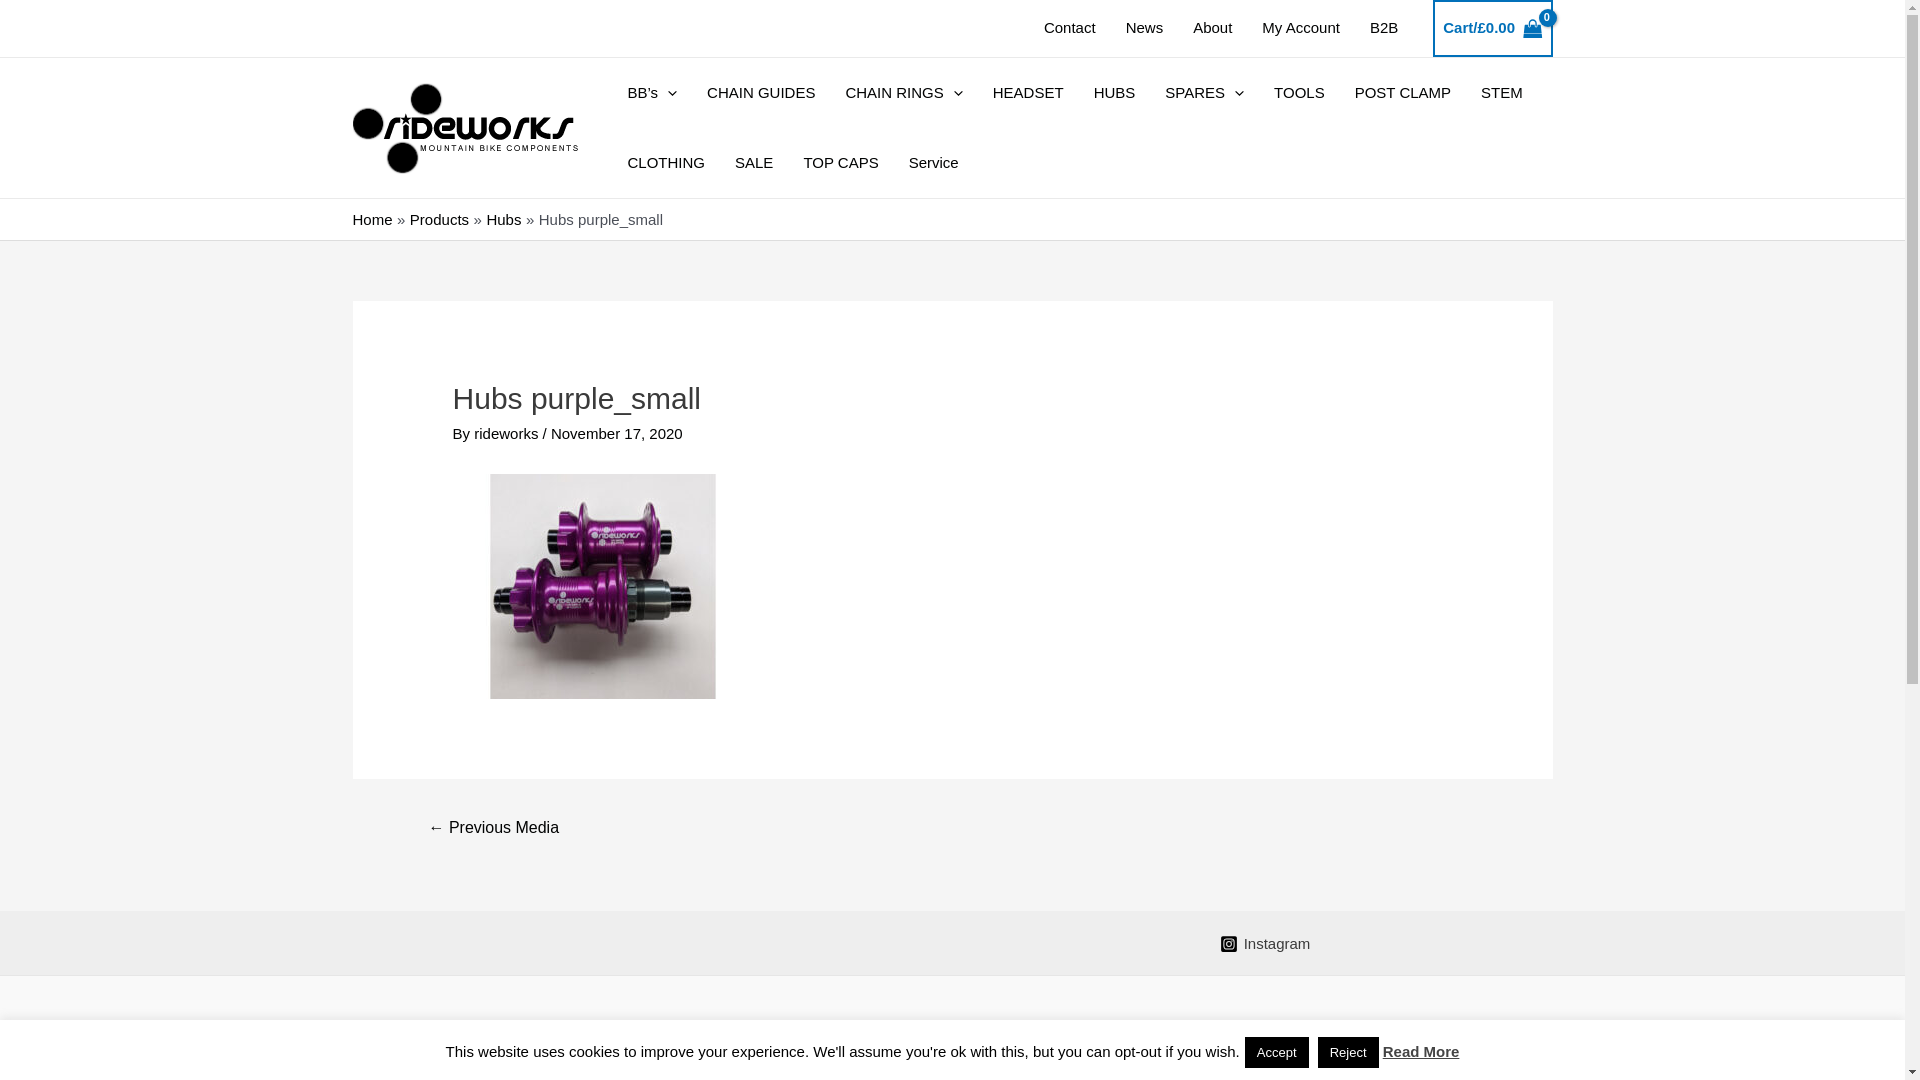  I want to click on STEM, so click(1502, 93).